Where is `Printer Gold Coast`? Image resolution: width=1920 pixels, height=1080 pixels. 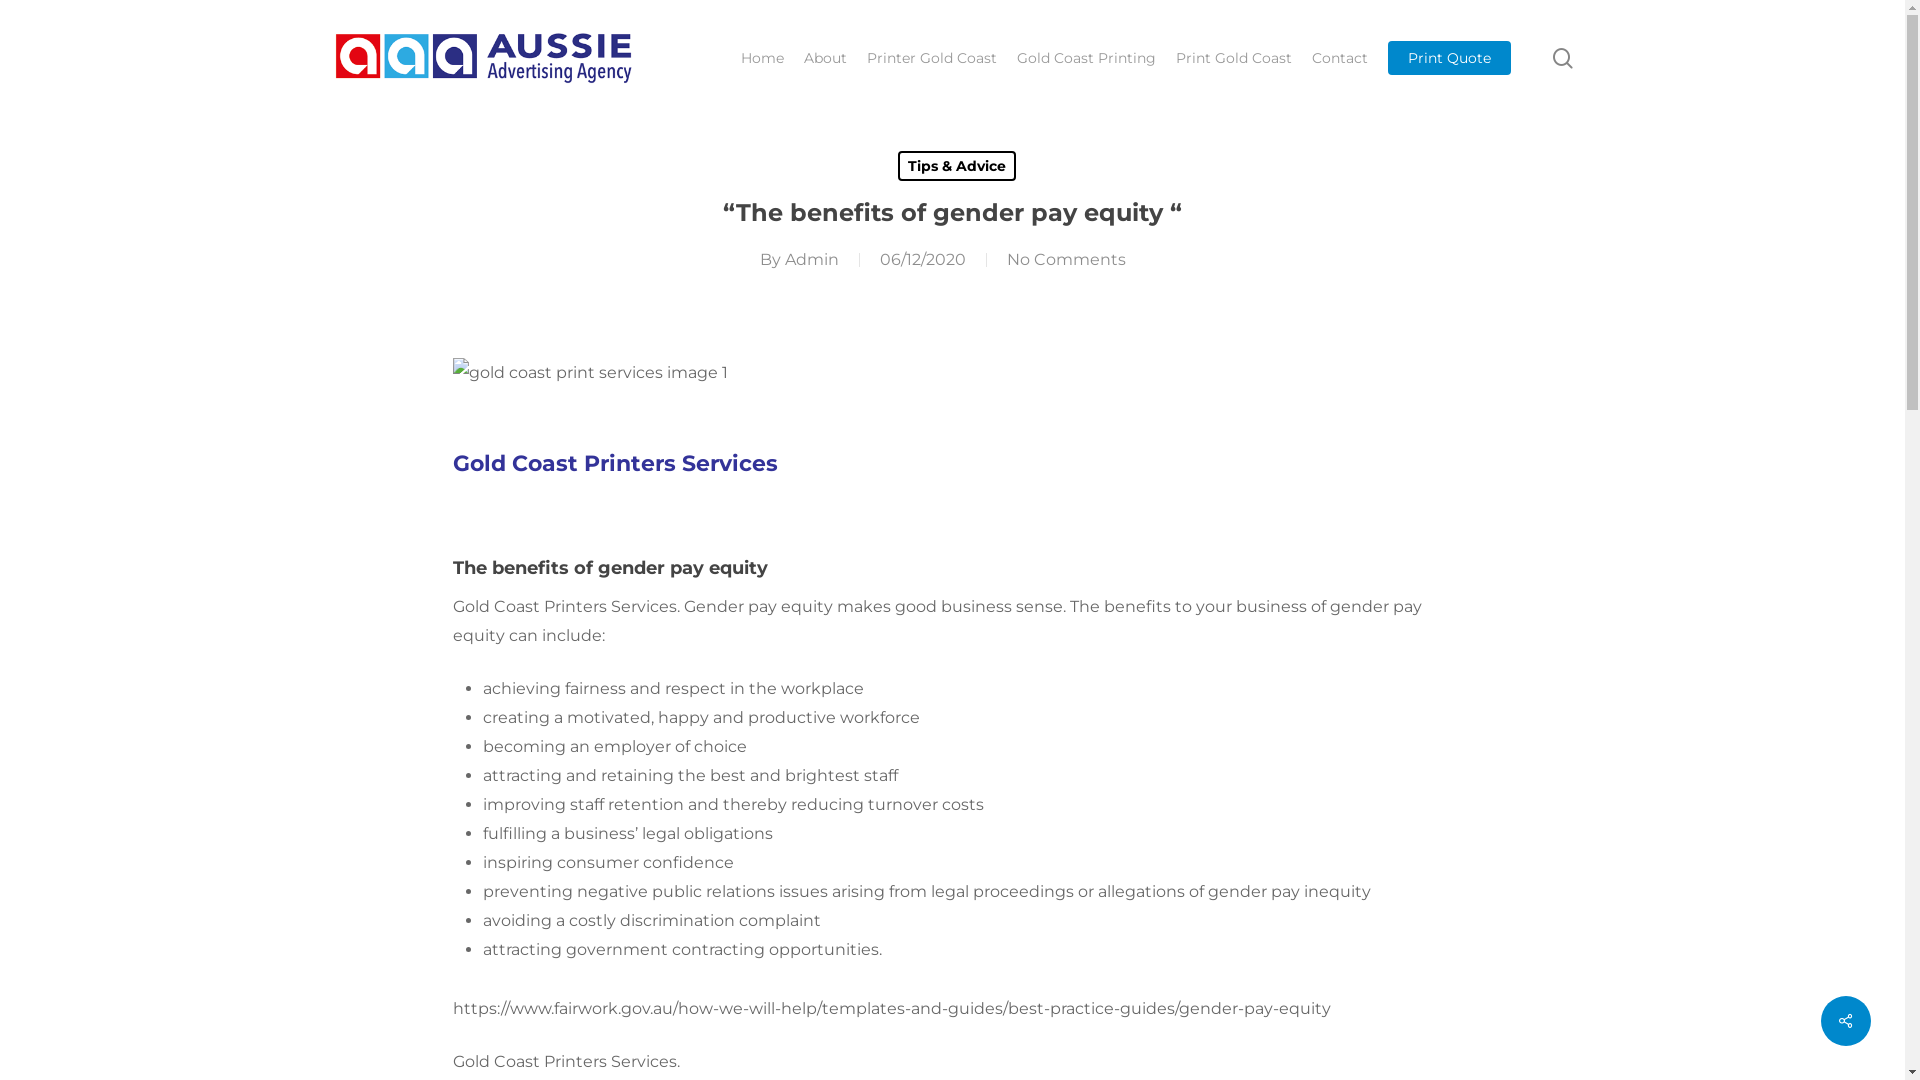
Printer Gold Coast is located at coordinates (932, 58).